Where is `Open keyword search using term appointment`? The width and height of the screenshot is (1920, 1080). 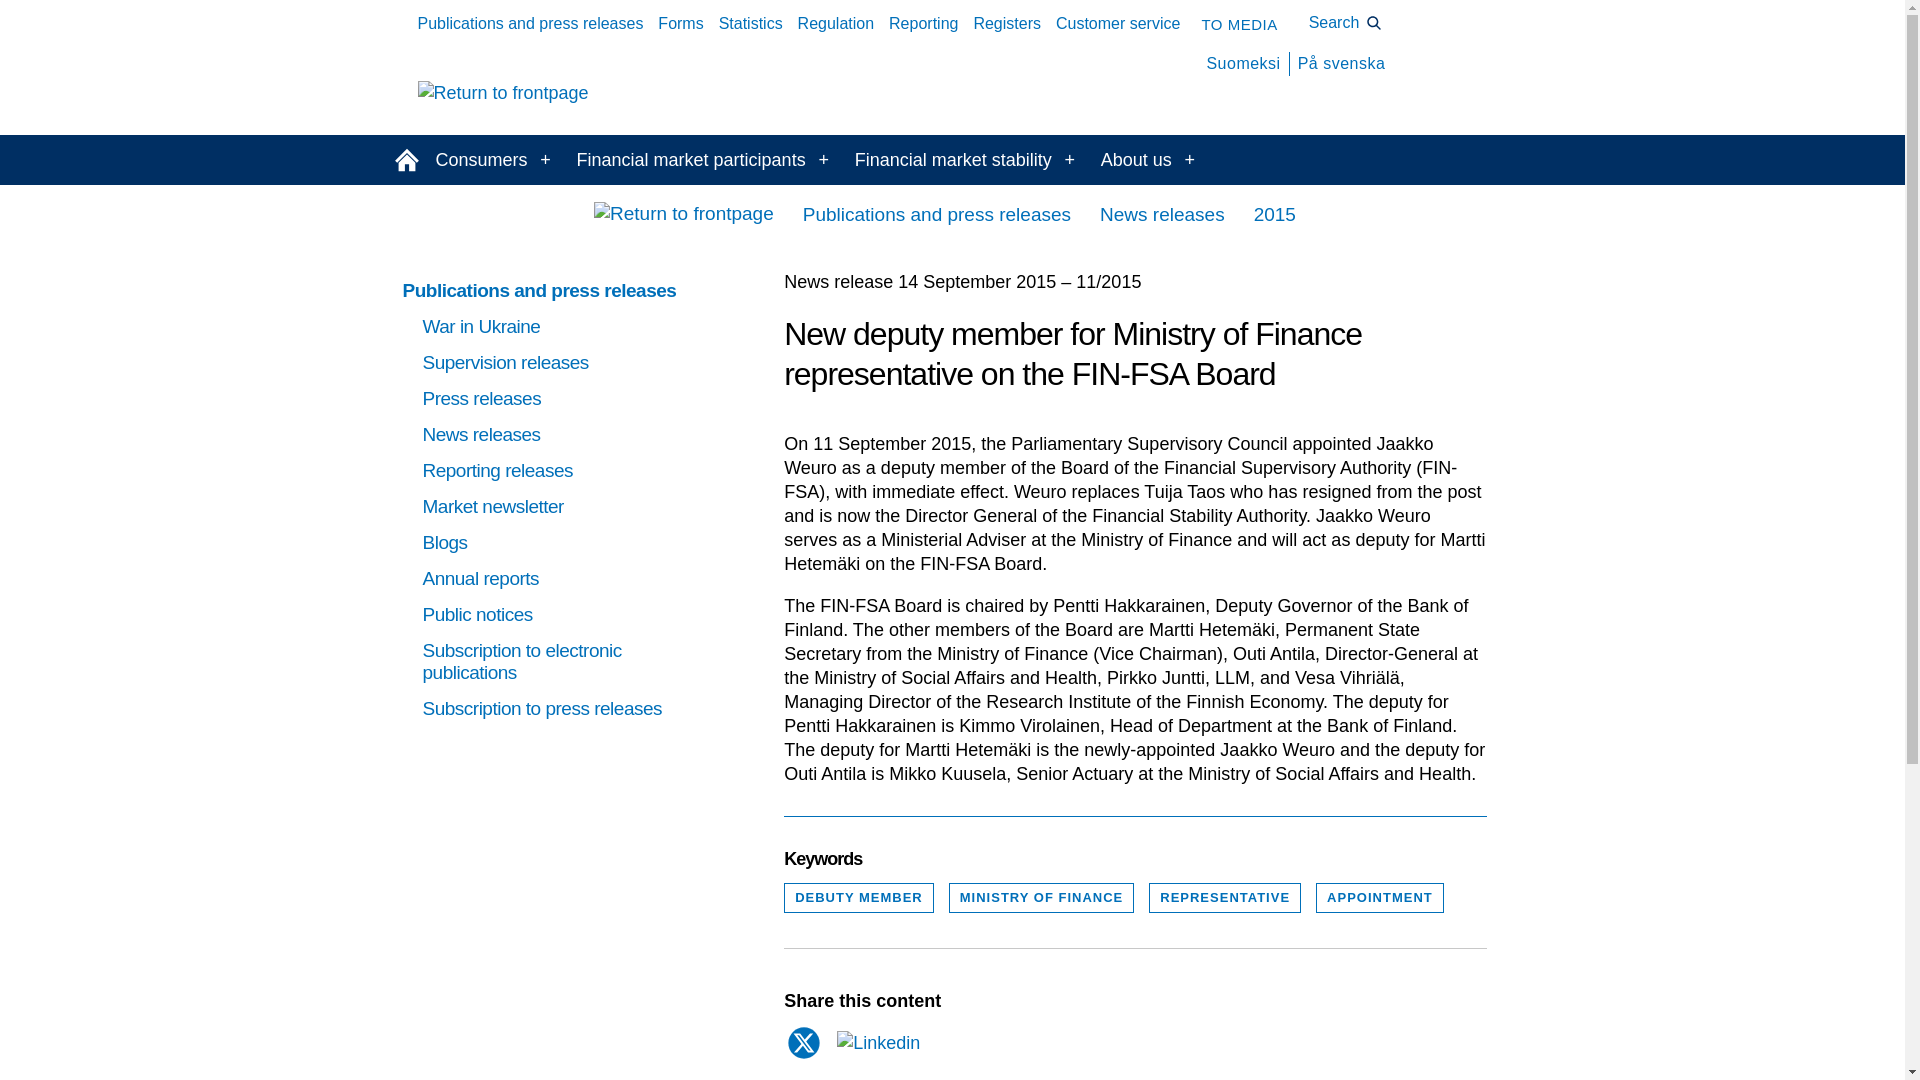 Open keyword search using term appointment is located at coordinates (1379, 898).